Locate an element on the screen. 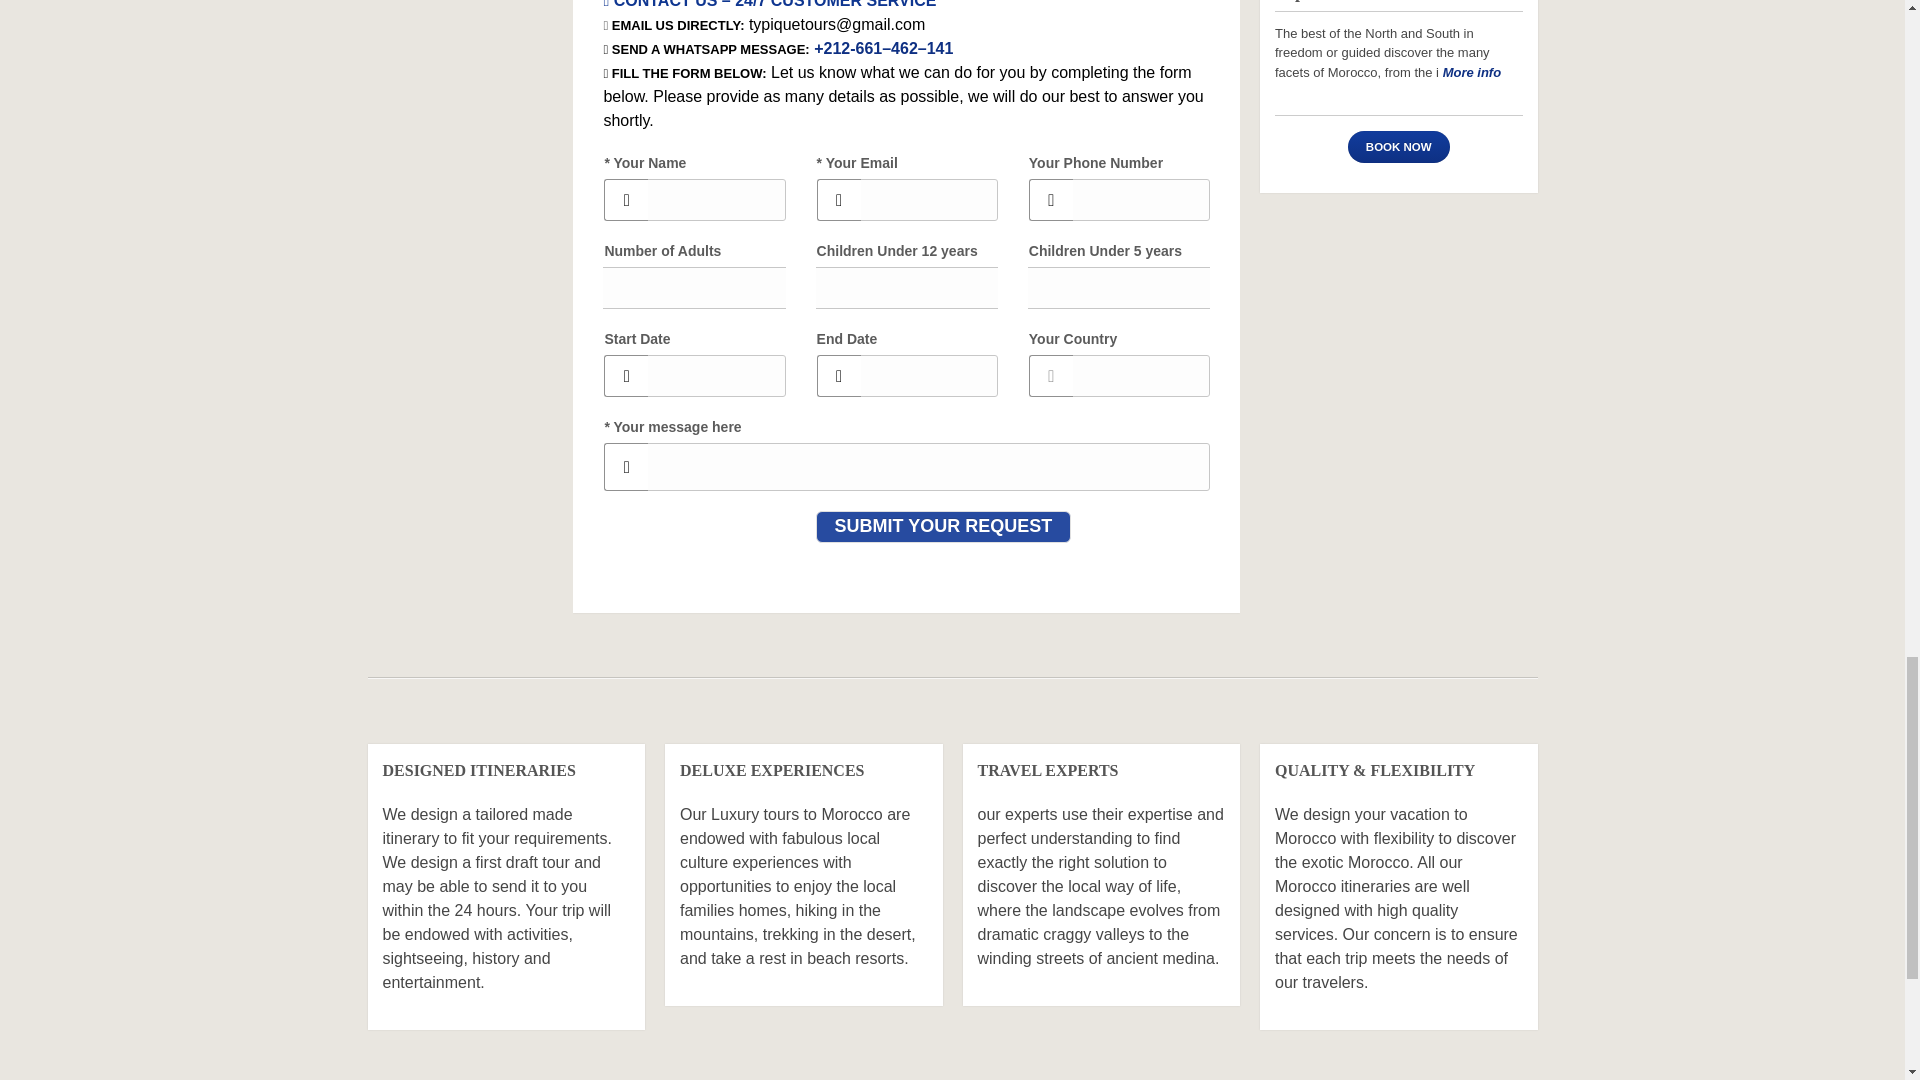 The width and height of the screenshot is (1920, 1080). SUBMIT YOUR REQUEST is located at coordinates (944, 526).